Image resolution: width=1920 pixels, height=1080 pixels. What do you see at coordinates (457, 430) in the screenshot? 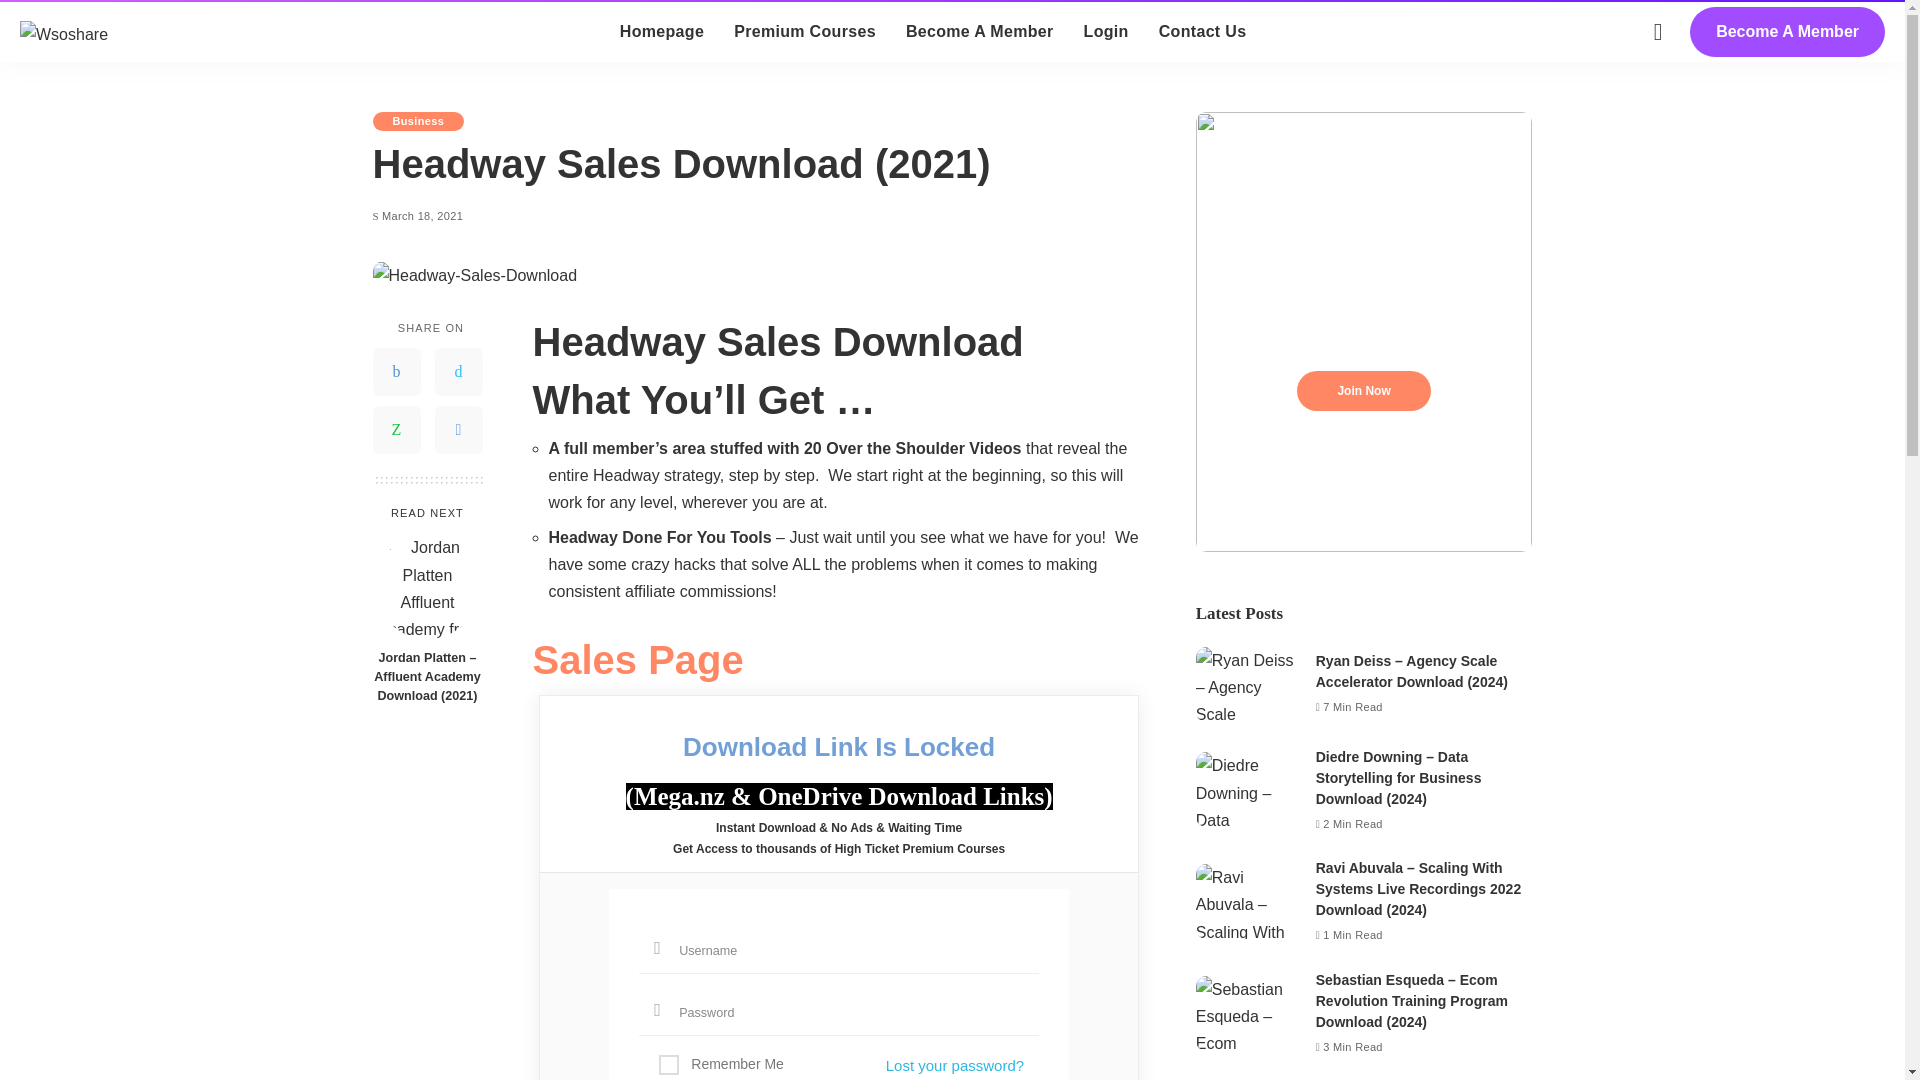
I see `Telegram` at bounding box center [457, 430].